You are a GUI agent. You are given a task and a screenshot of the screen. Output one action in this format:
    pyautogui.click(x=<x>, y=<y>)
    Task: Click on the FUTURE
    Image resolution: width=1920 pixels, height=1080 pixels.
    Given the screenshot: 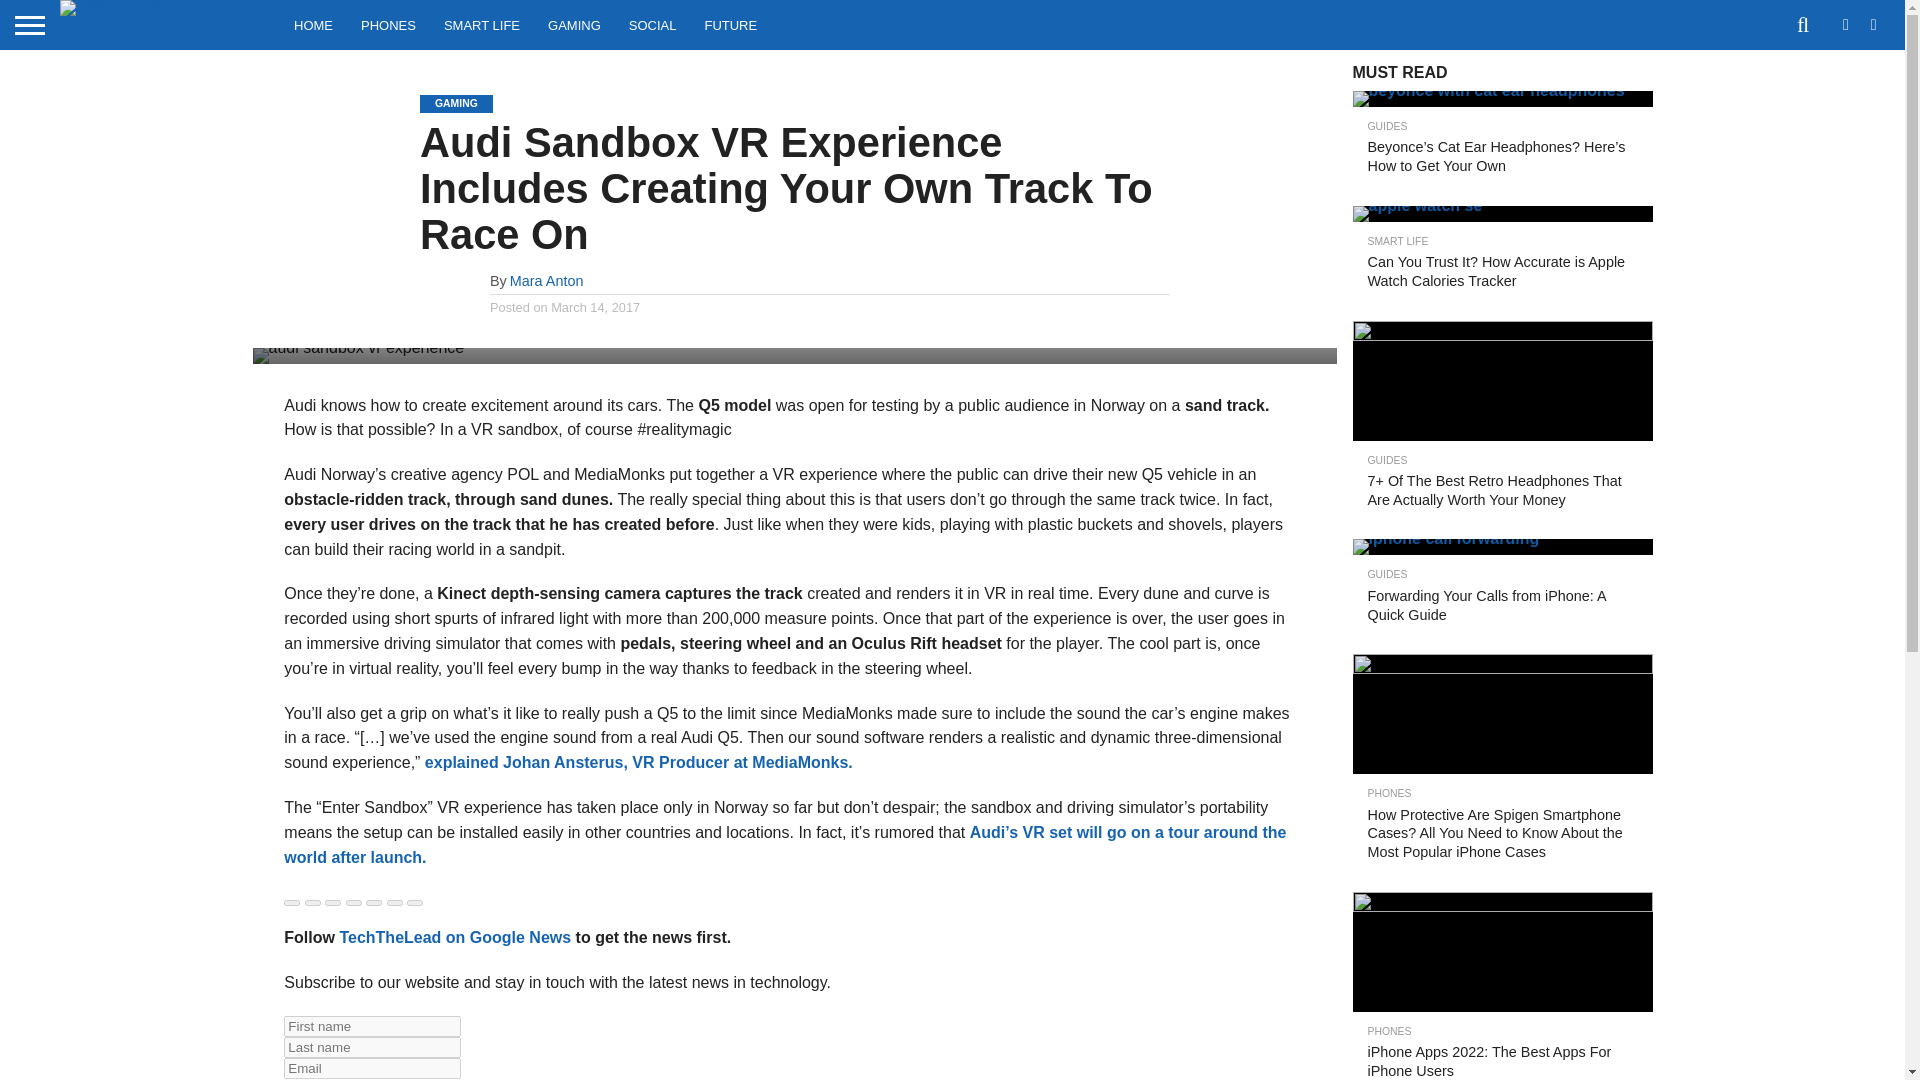 What is the action you would take?
    pyautogui.click(x=730, y=24)
    